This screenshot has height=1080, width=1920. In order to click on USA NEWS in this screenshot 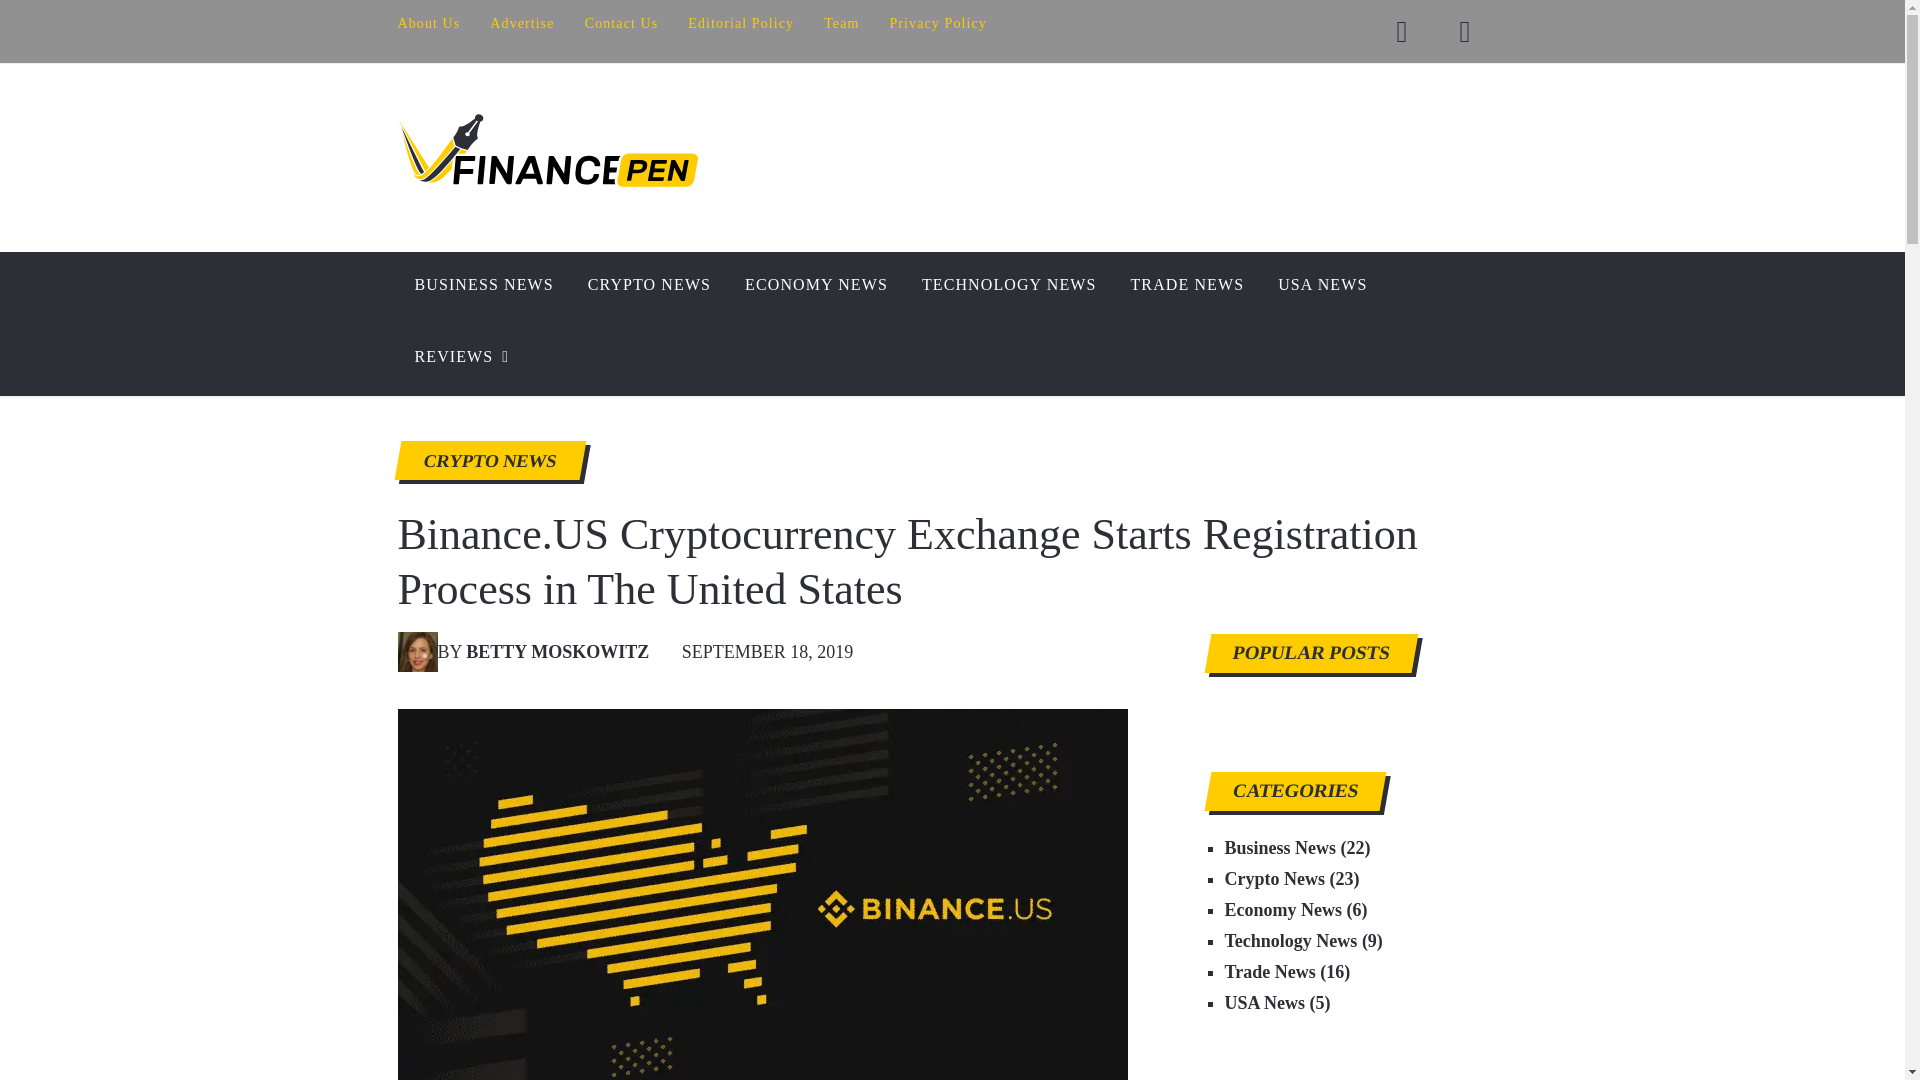, I will do `click(1322, 288)`.